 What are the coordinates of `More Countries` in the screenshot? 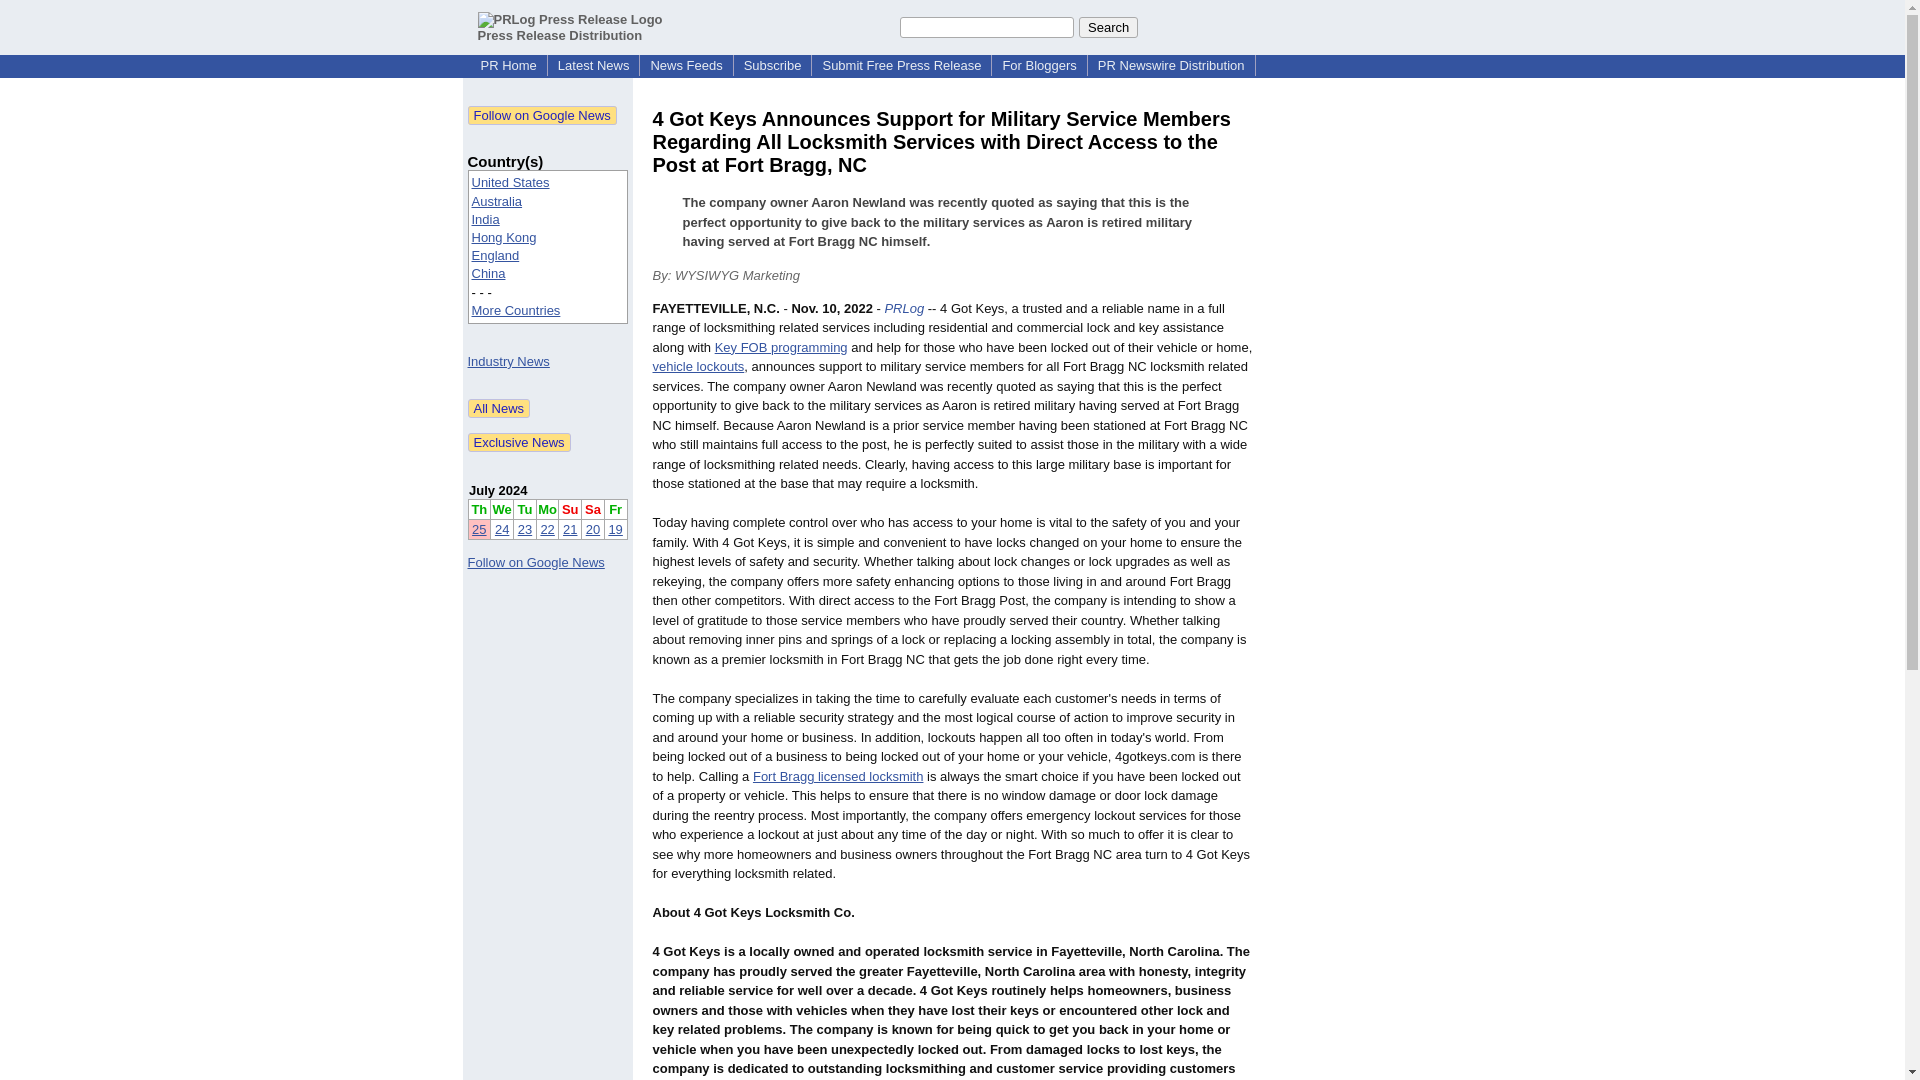 It's located at (516, 310).